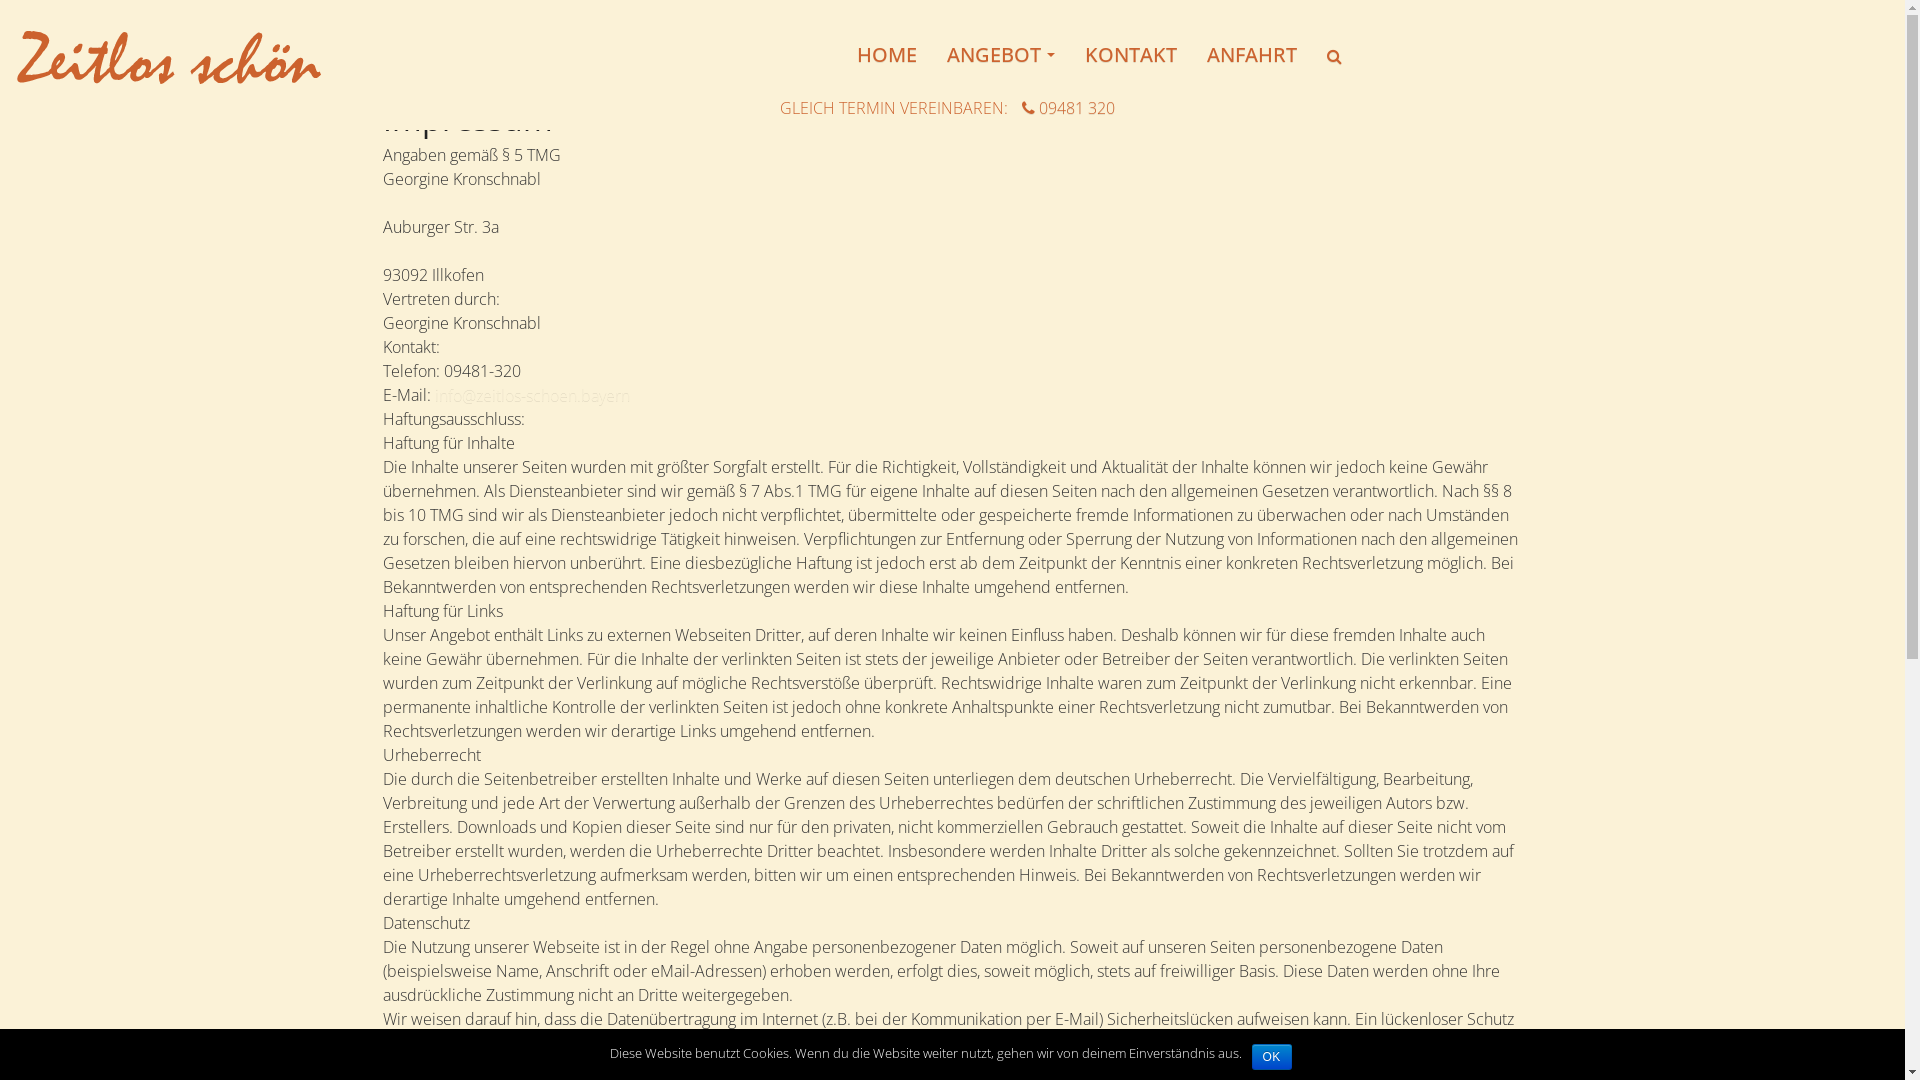 Image resolution: width=1920 pixels, height=1080 pixels. I want to click on OK, so click(1272, 1057).